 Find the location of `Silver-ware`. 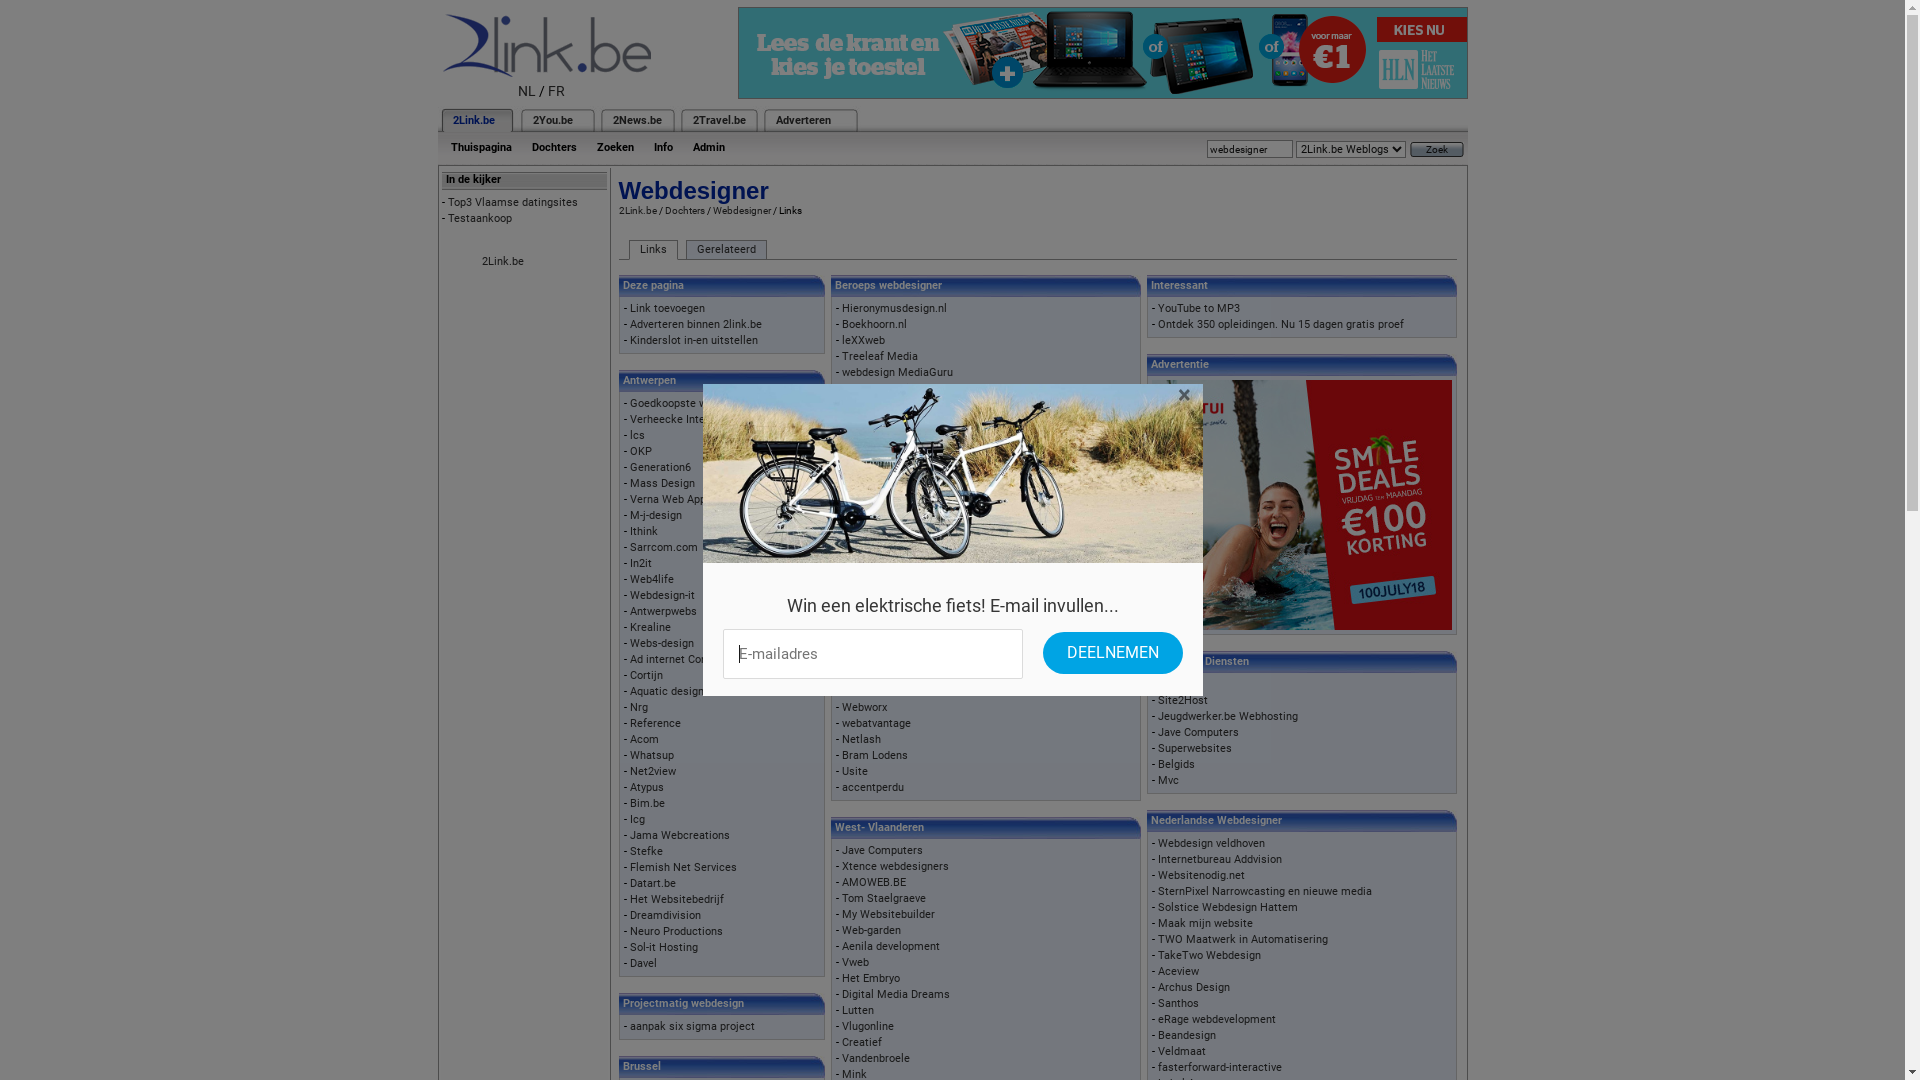

Silver-ware is located at coordinates (870, 628).